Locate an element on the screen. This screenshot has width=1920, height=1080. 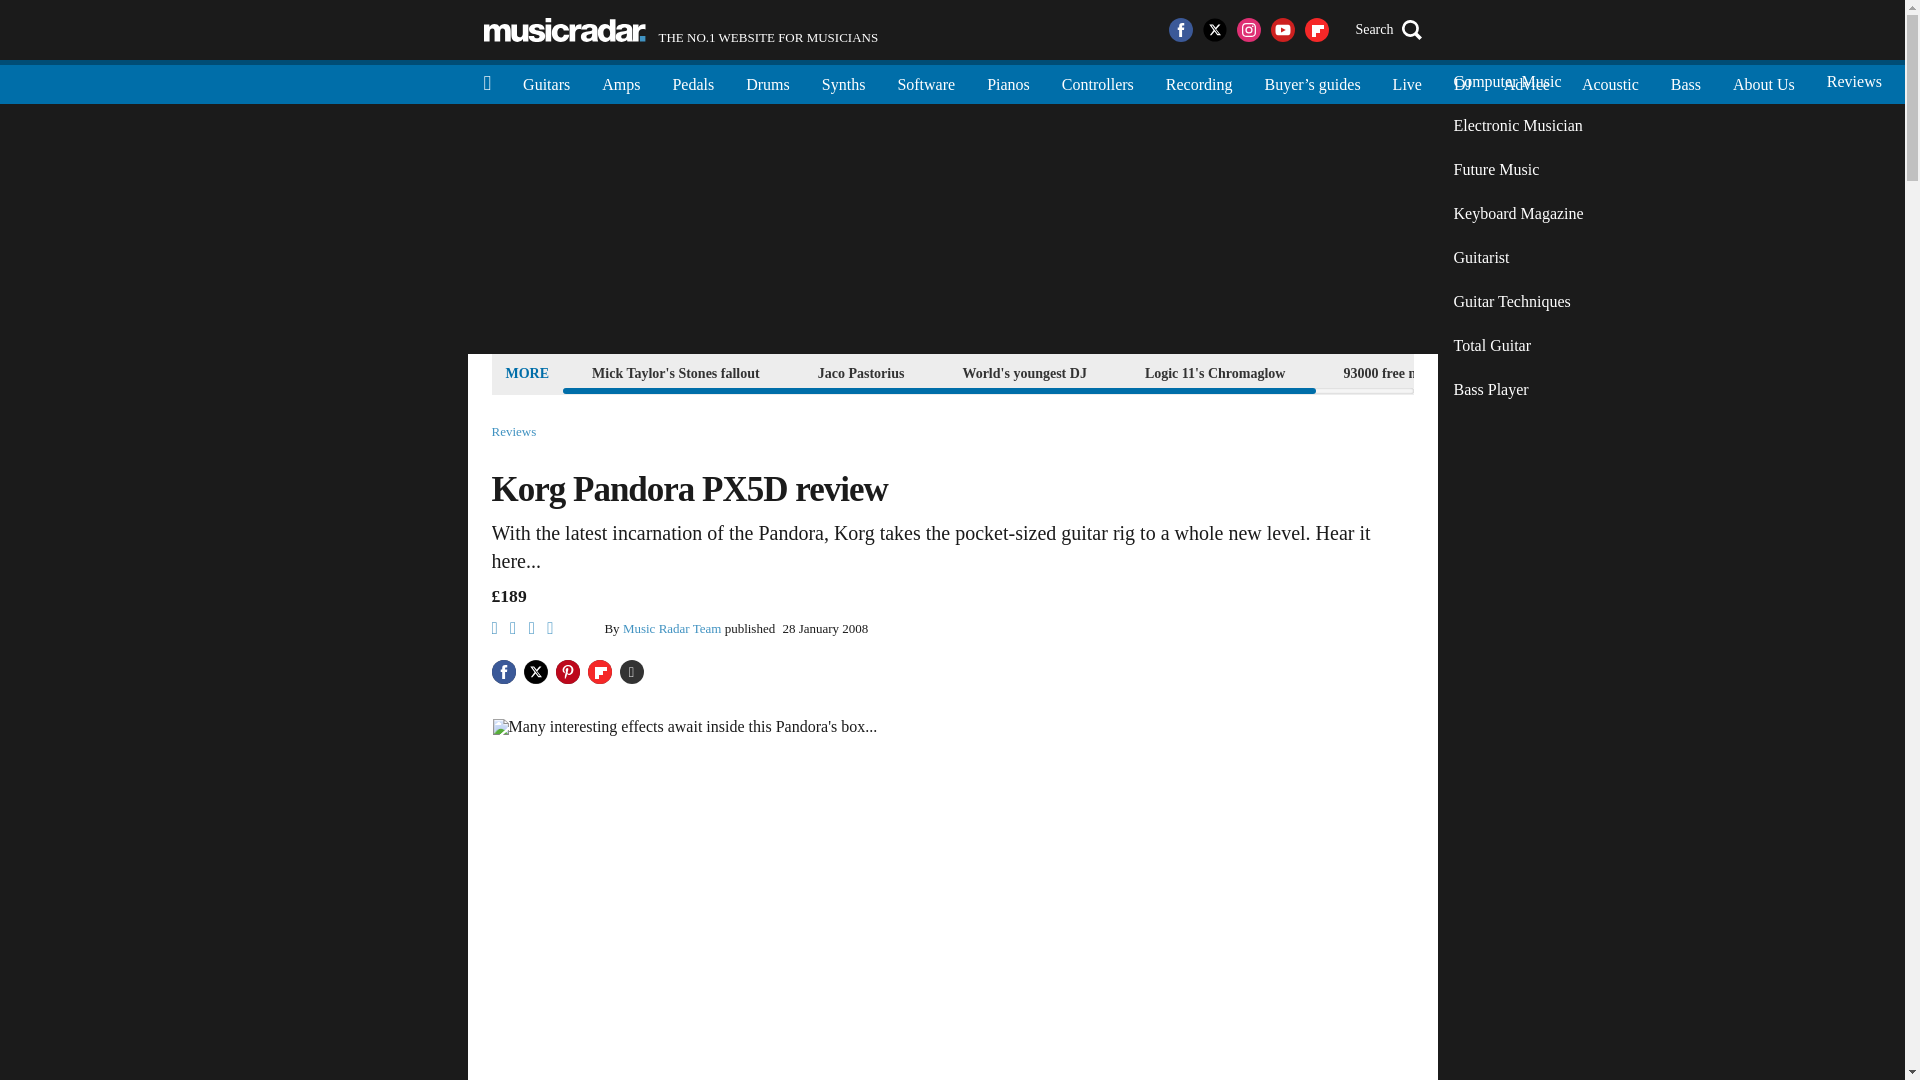
Bass is located at coordinates (1686, 82).